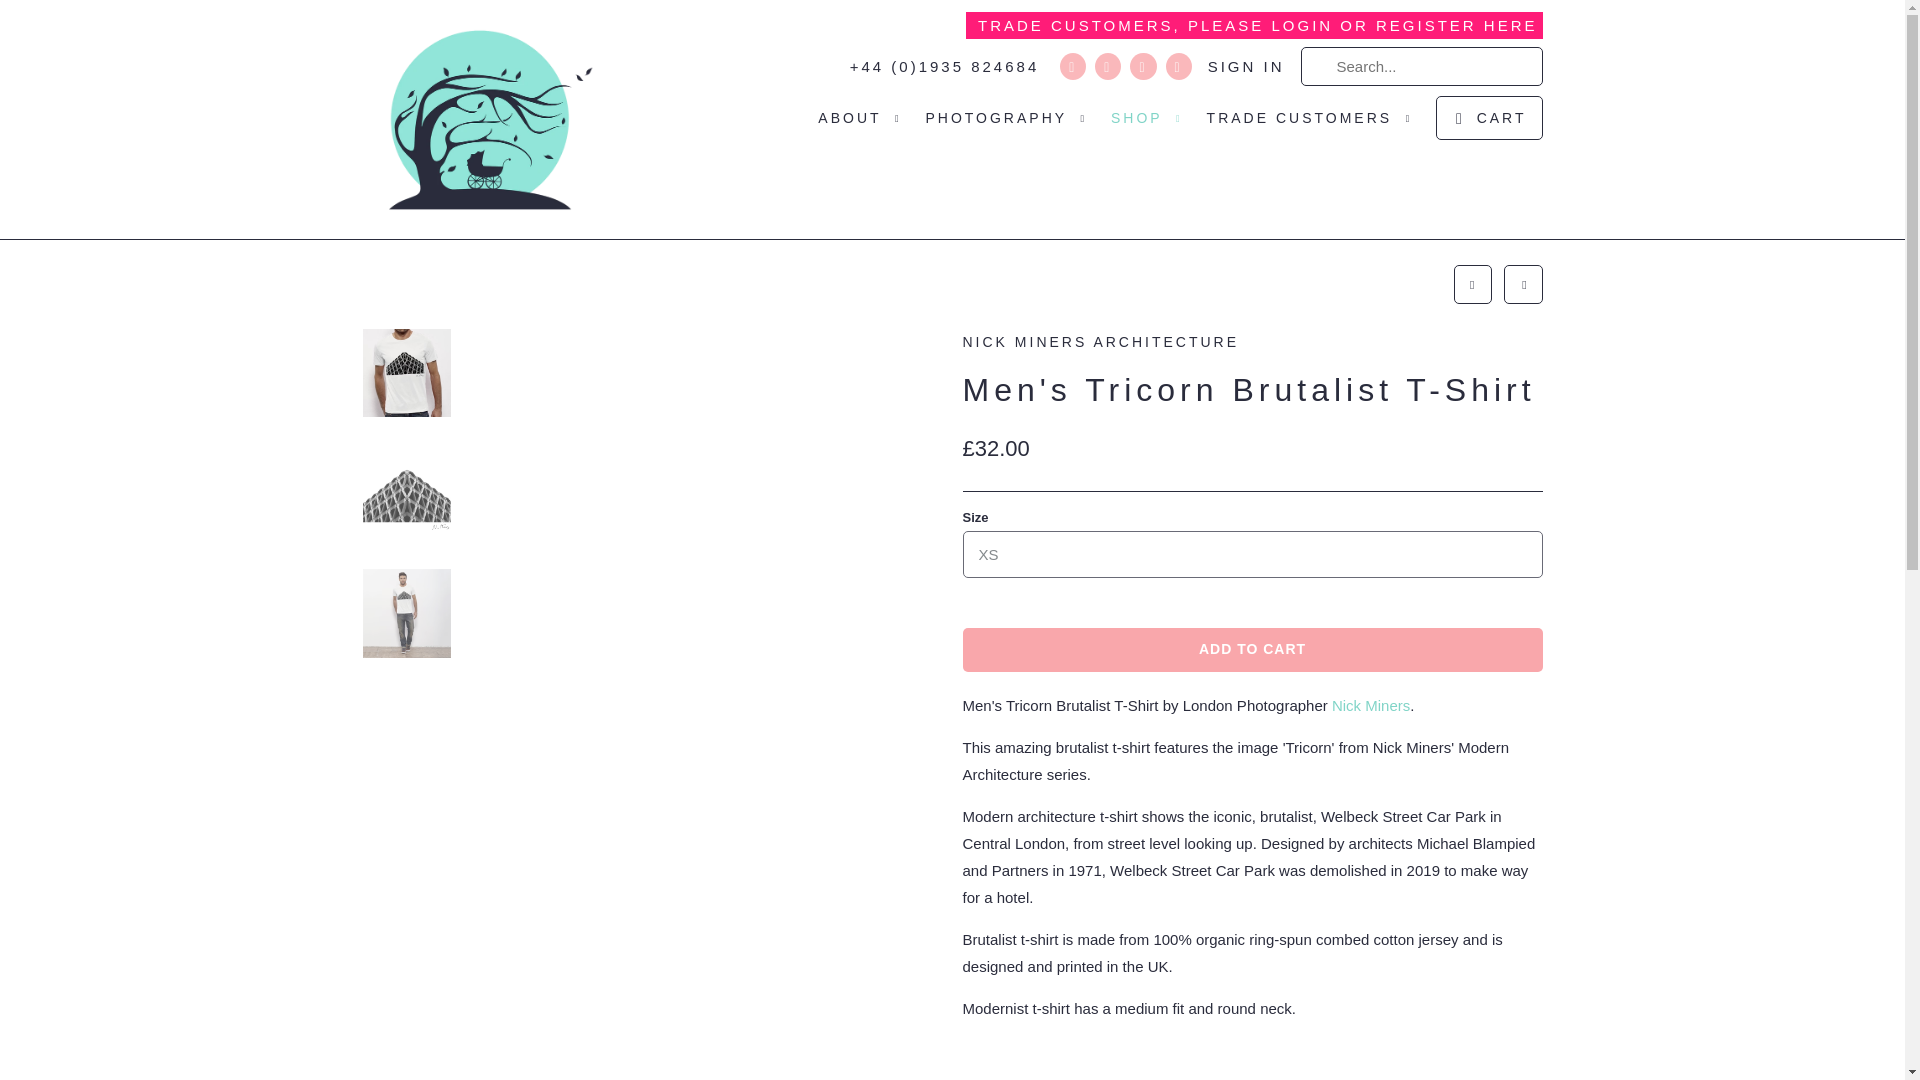 The width and height of the screenshot is (1920, 1080). I want to click on TRADE CUSTOMERS, so click(1312, 124).